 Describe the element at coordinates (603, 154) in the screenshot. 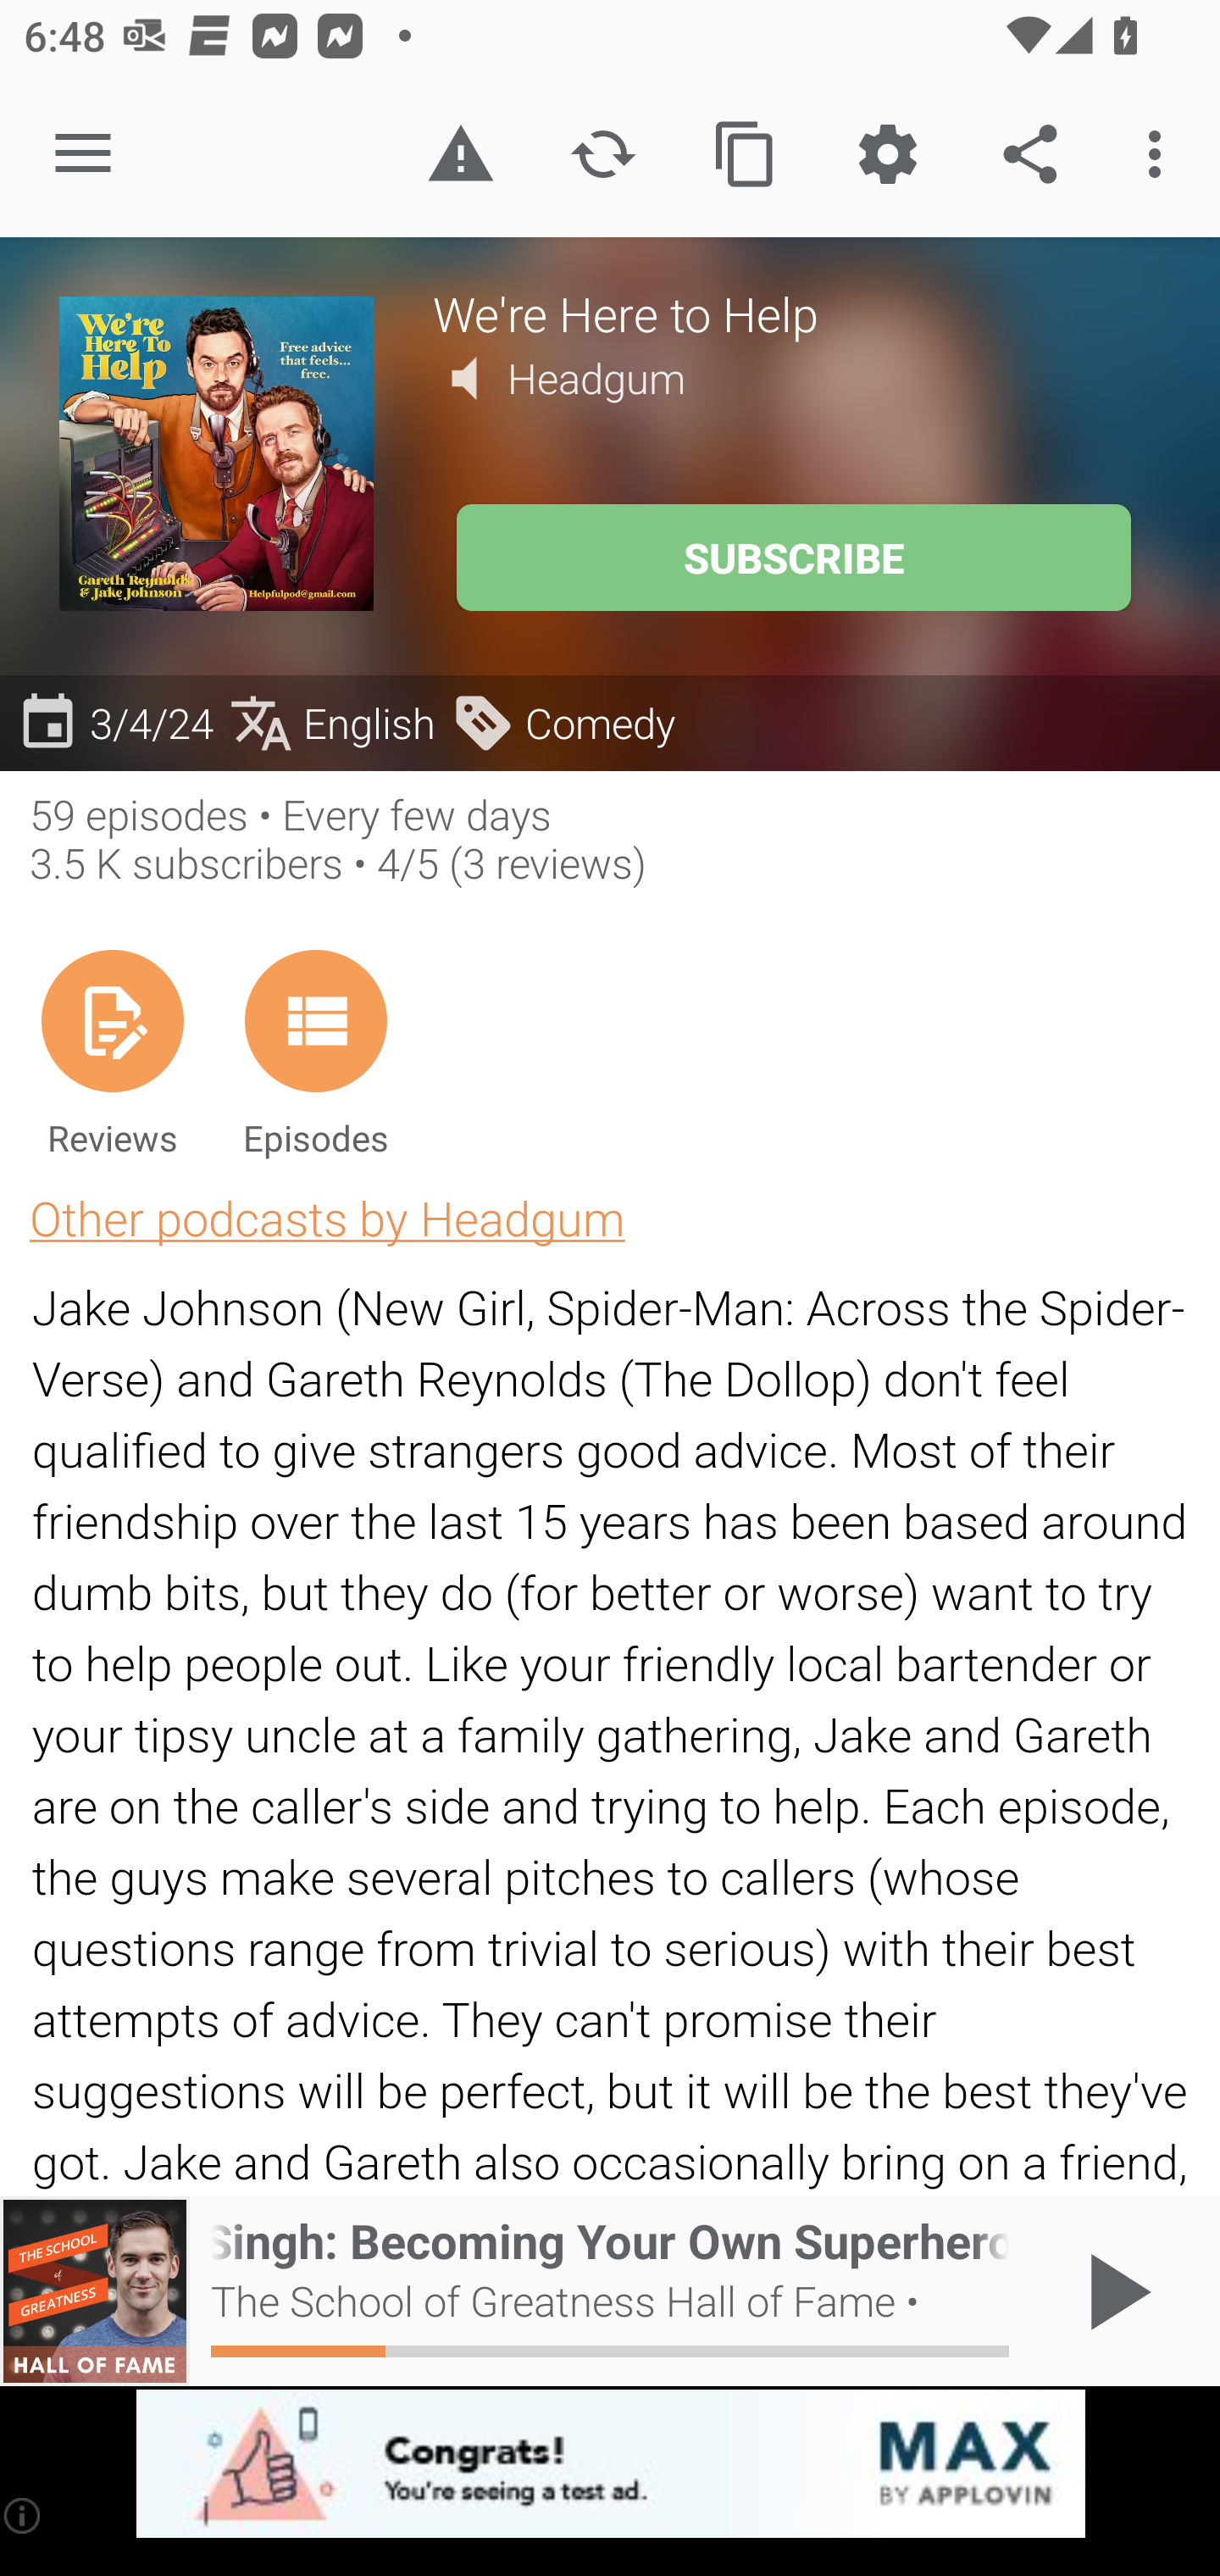

I see `Refresh podcast description` at that location.